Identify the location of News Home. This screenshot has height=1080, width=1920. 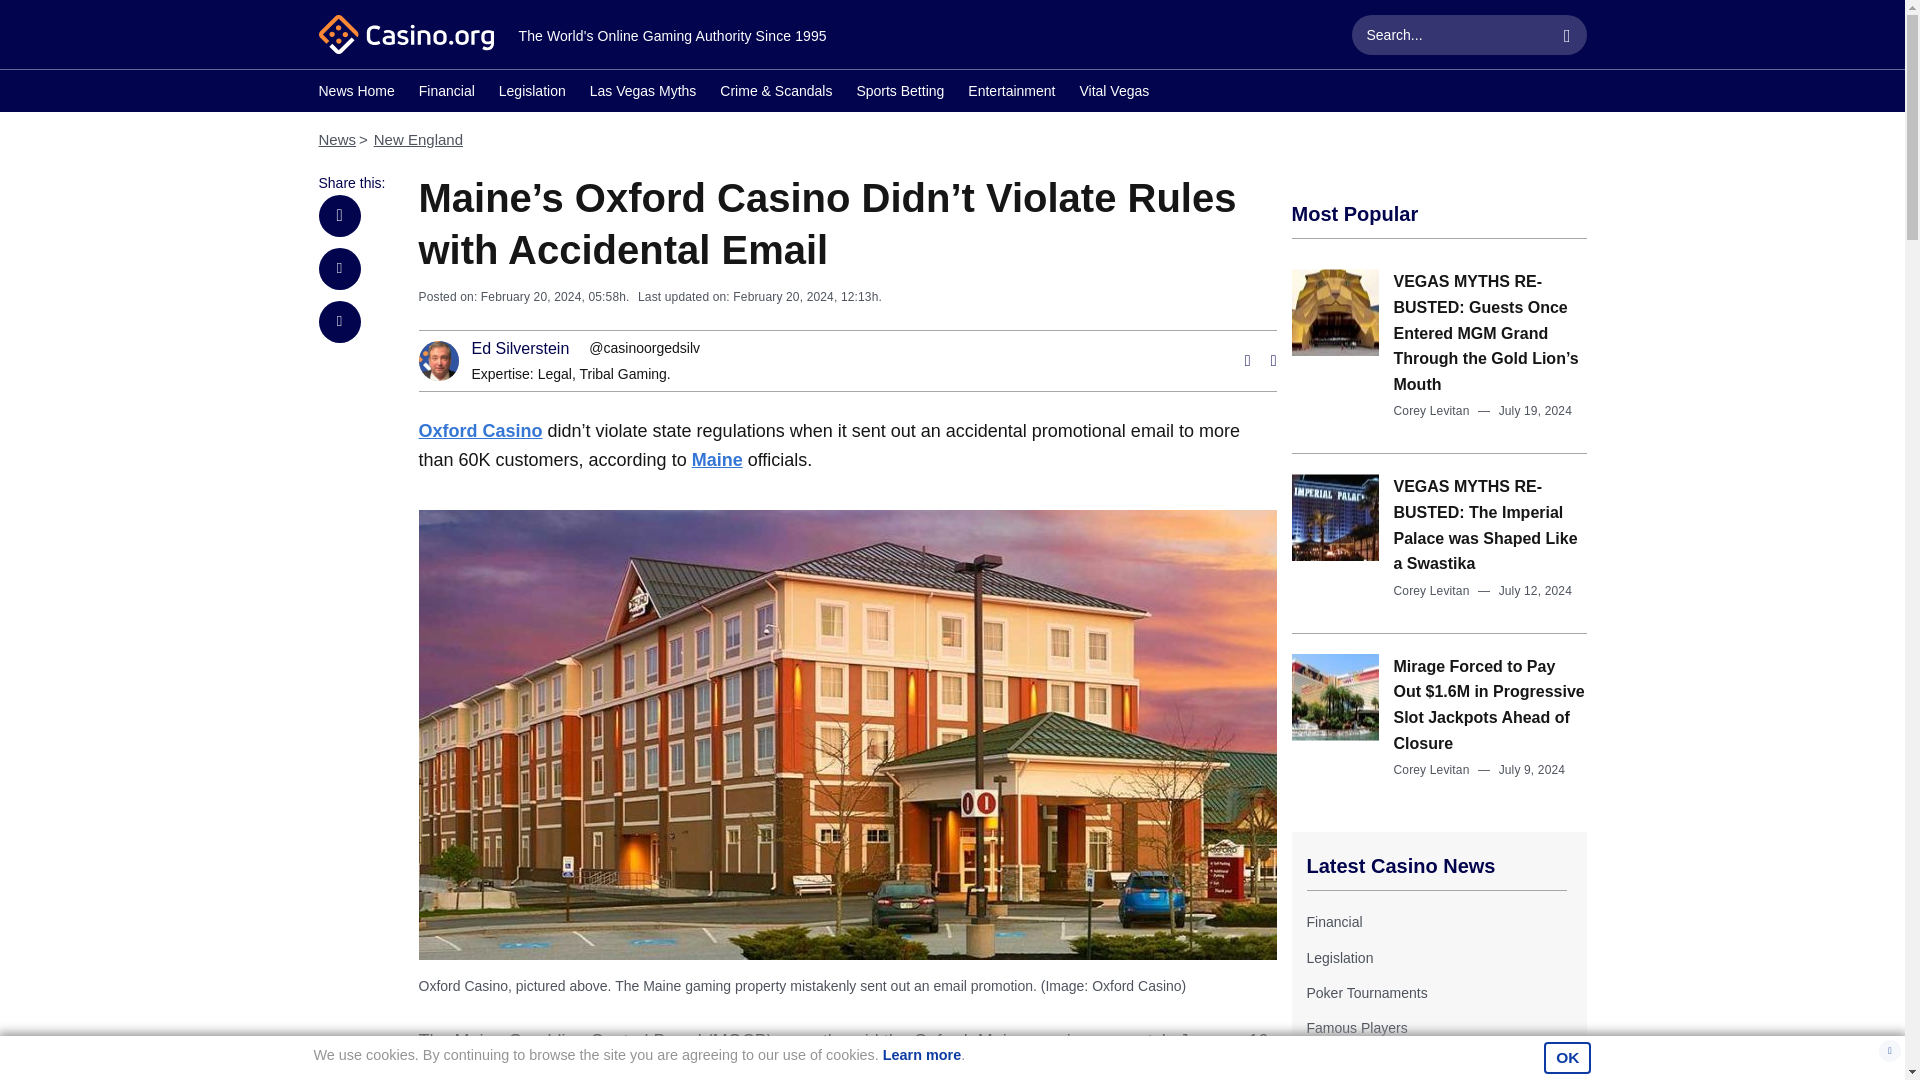
(356, 93).